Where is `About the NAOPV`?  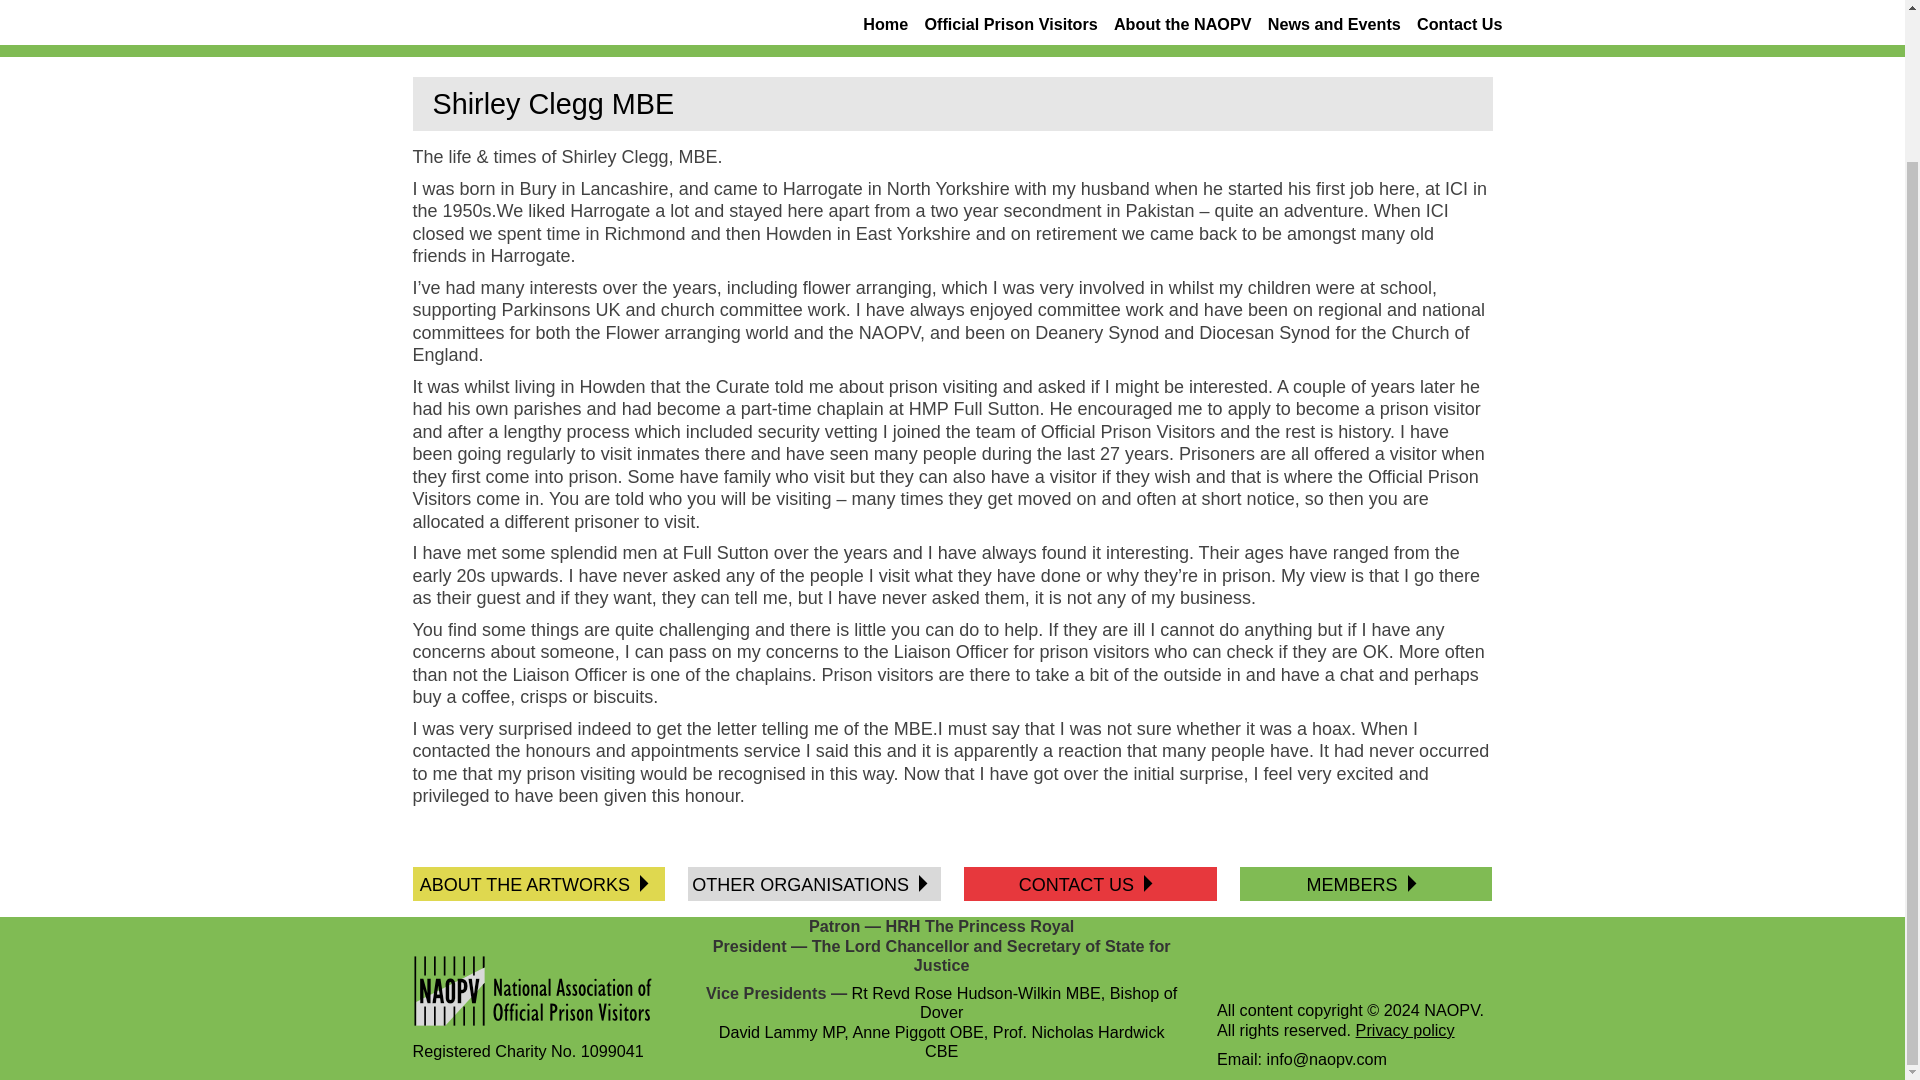
About the NAOPV is located at coordinates (1182, 26).